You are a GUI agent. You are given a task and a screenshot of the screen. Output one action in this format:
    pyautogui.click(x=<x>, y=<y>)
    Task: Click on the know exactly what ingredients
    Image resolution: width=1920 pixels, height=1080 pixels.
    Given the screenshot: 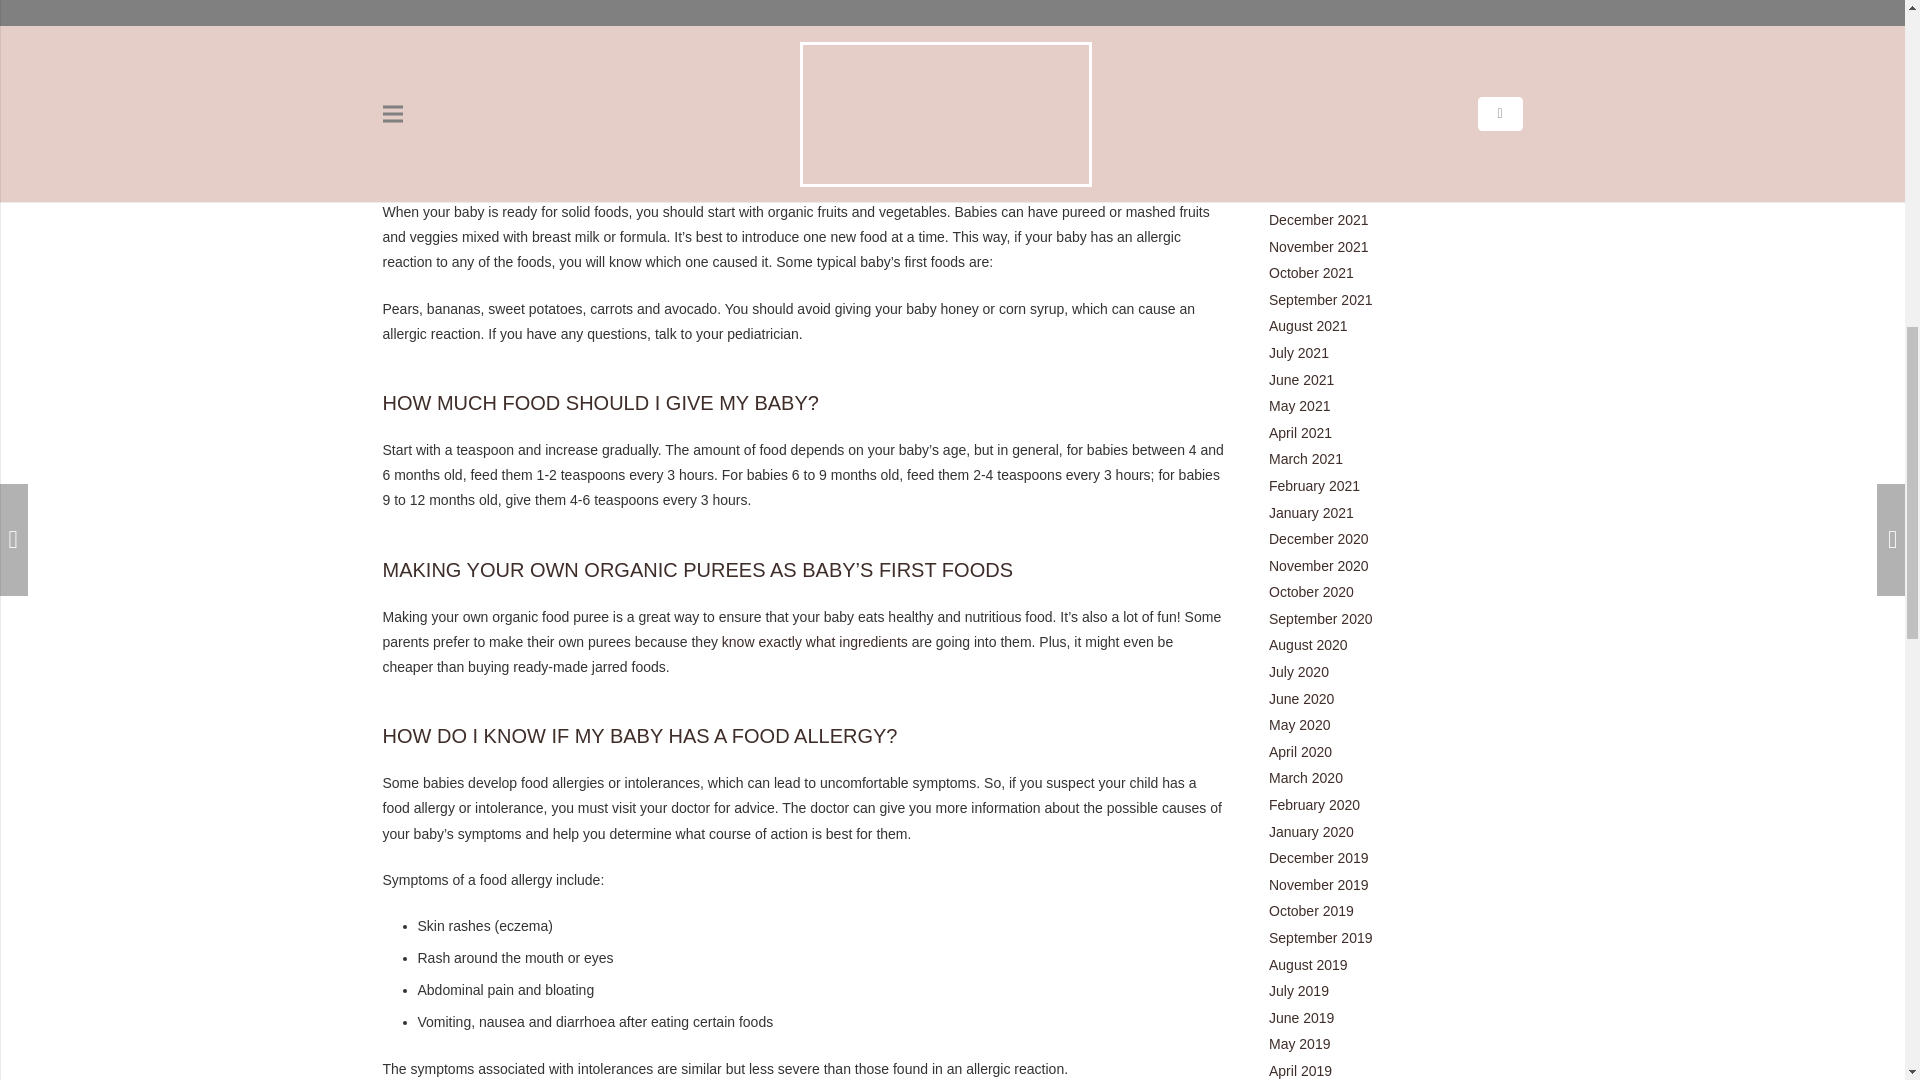 What is the action you would take?
    pyautogui.click(x=814, y=642)
    